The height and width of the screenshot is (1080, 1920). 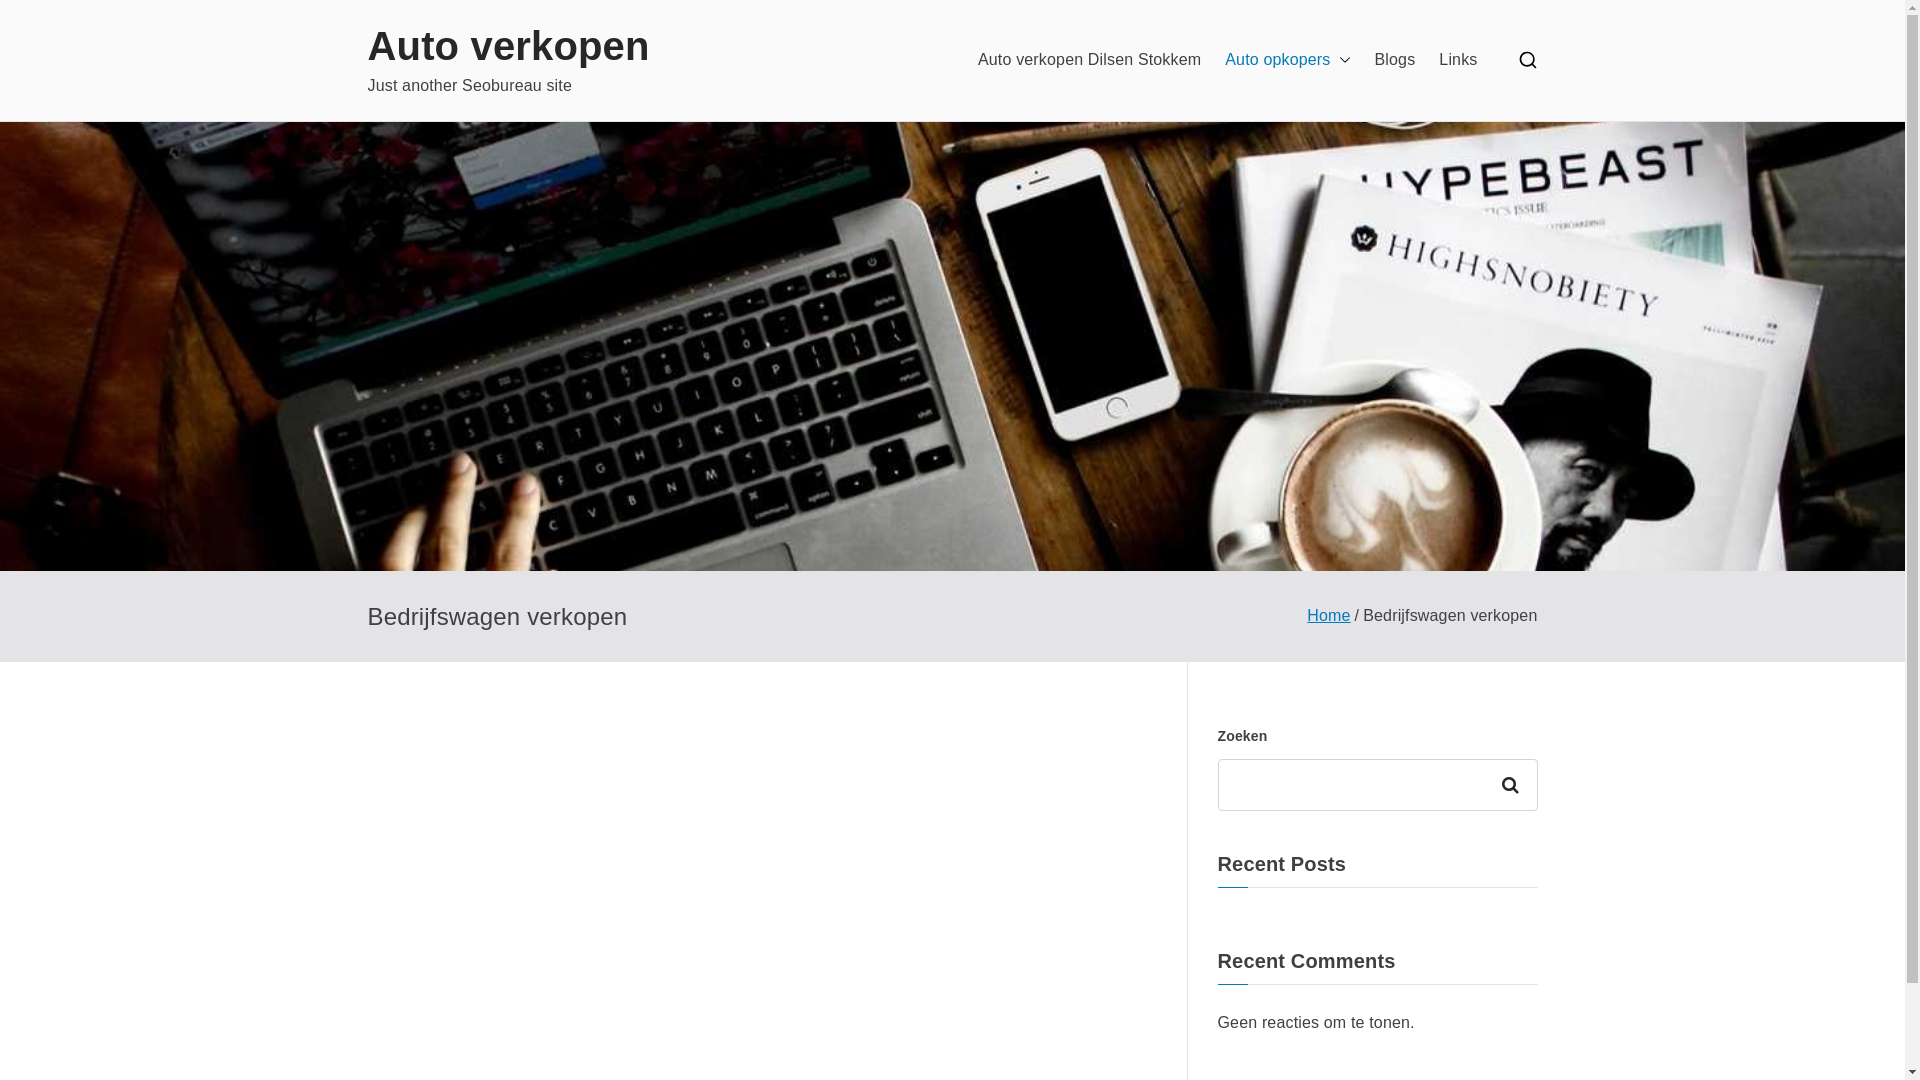 I want to click on Links, so click(x=1458, y=60).